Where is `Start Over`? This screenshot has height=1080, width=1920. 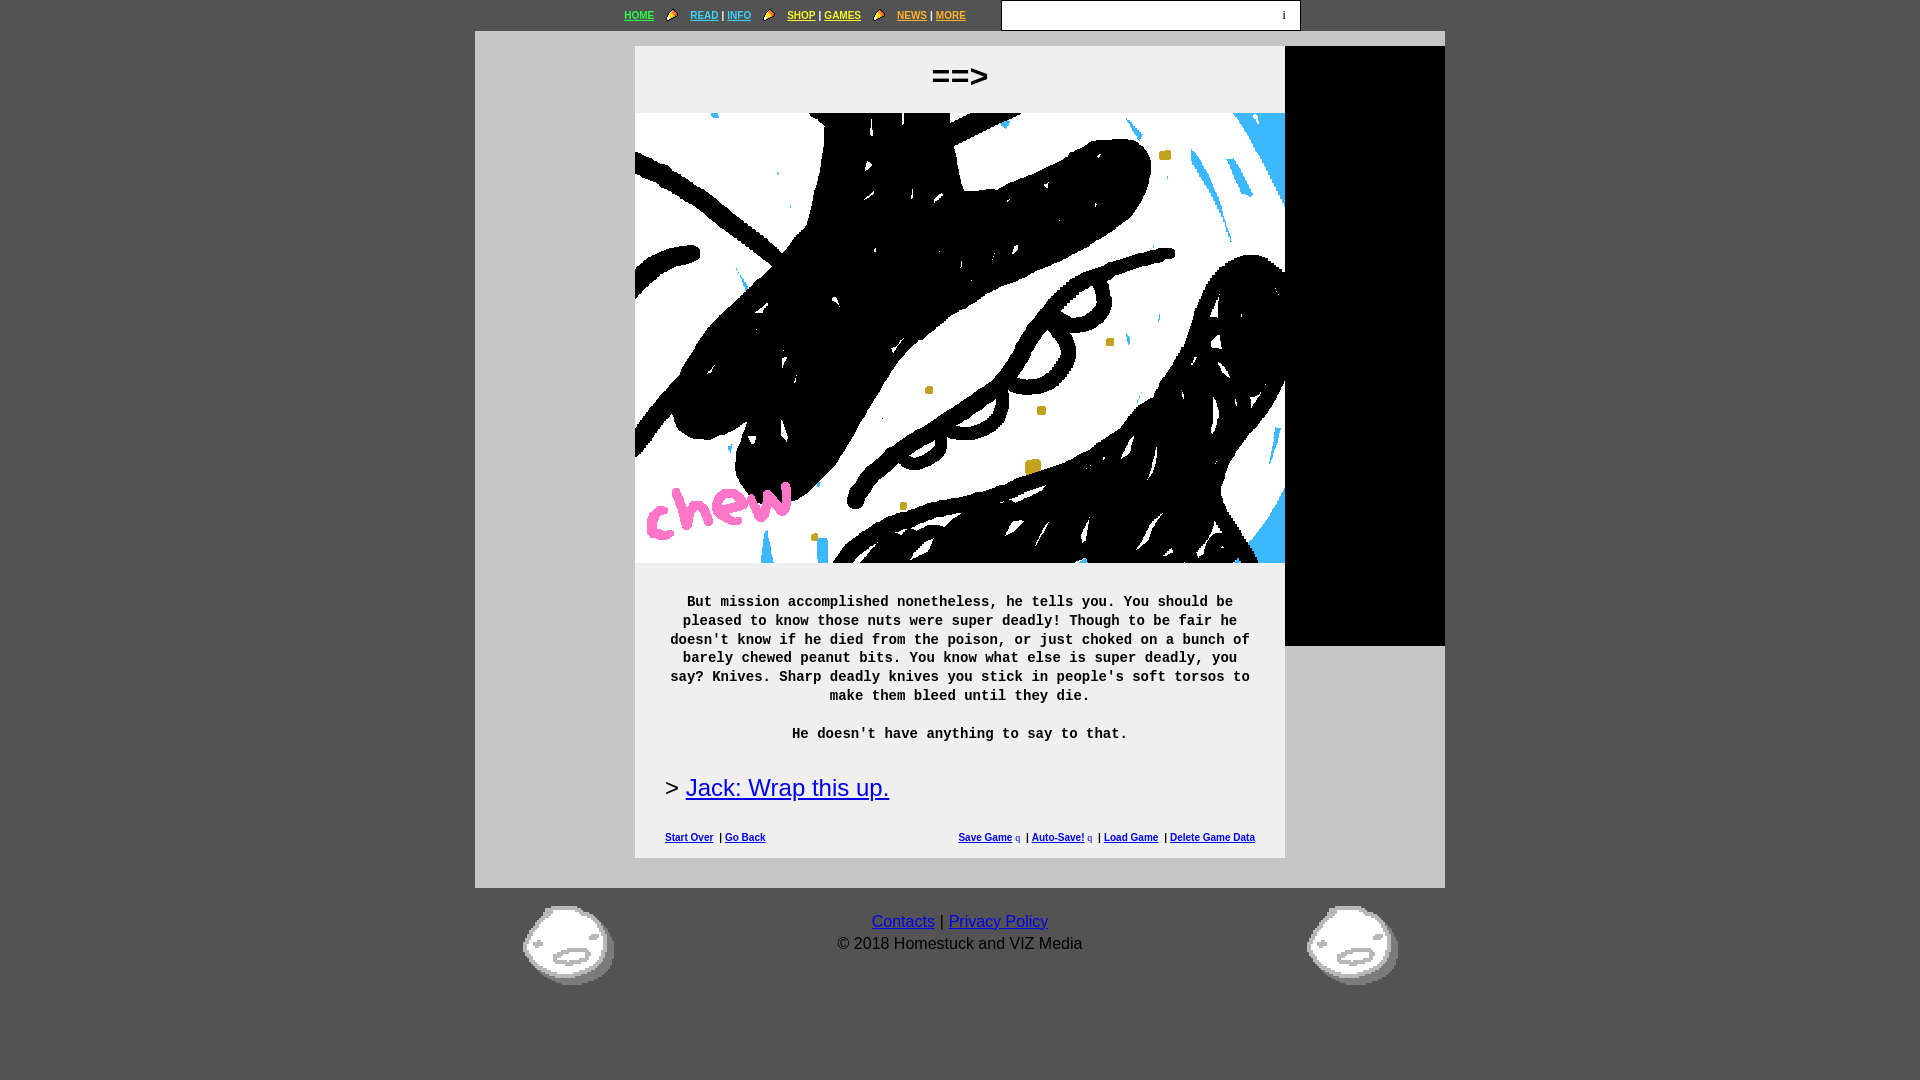 Start Over is located at coordinates (688, 837).